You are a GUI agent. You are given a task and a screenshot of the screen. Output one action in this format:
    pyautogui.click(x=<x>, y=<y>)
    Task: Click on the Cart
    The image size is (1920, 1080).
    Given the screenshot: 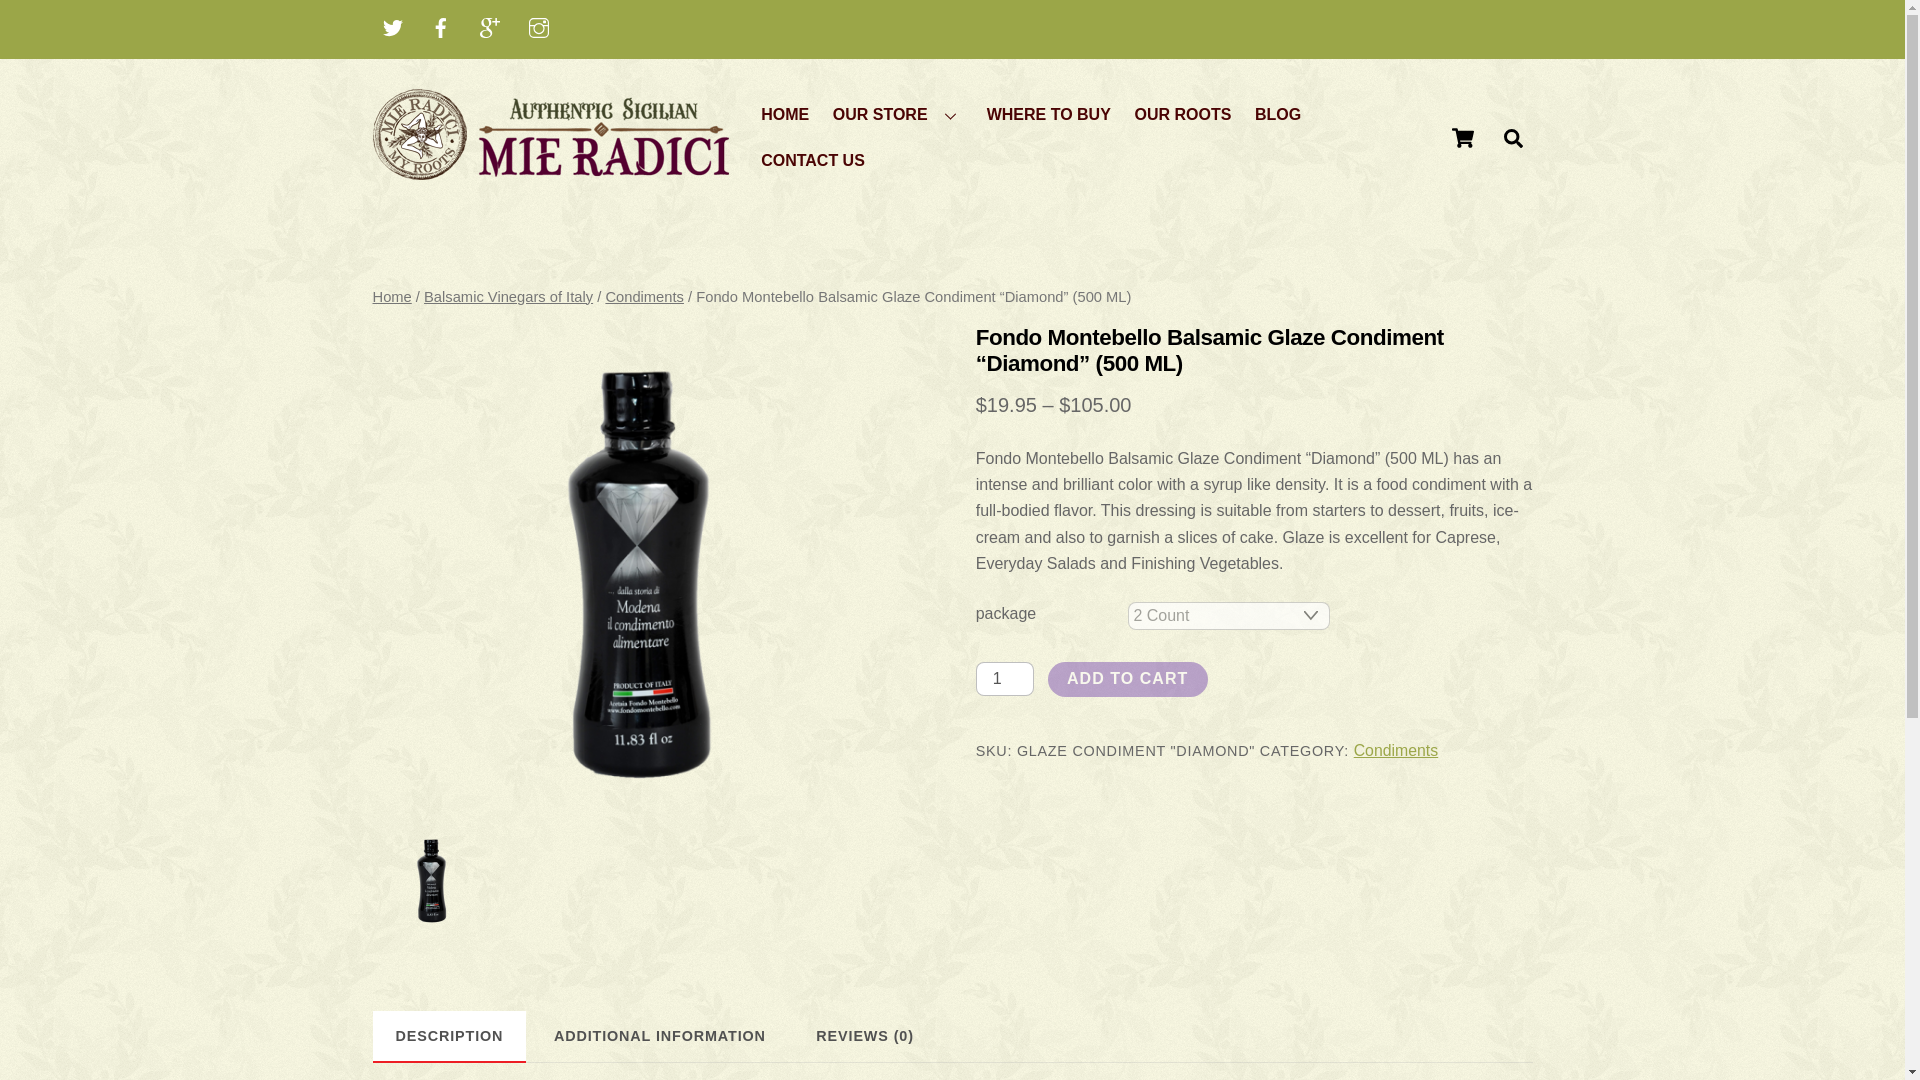 What is the action you would take?
    pyautogui.click(x=1462, y=137)
    